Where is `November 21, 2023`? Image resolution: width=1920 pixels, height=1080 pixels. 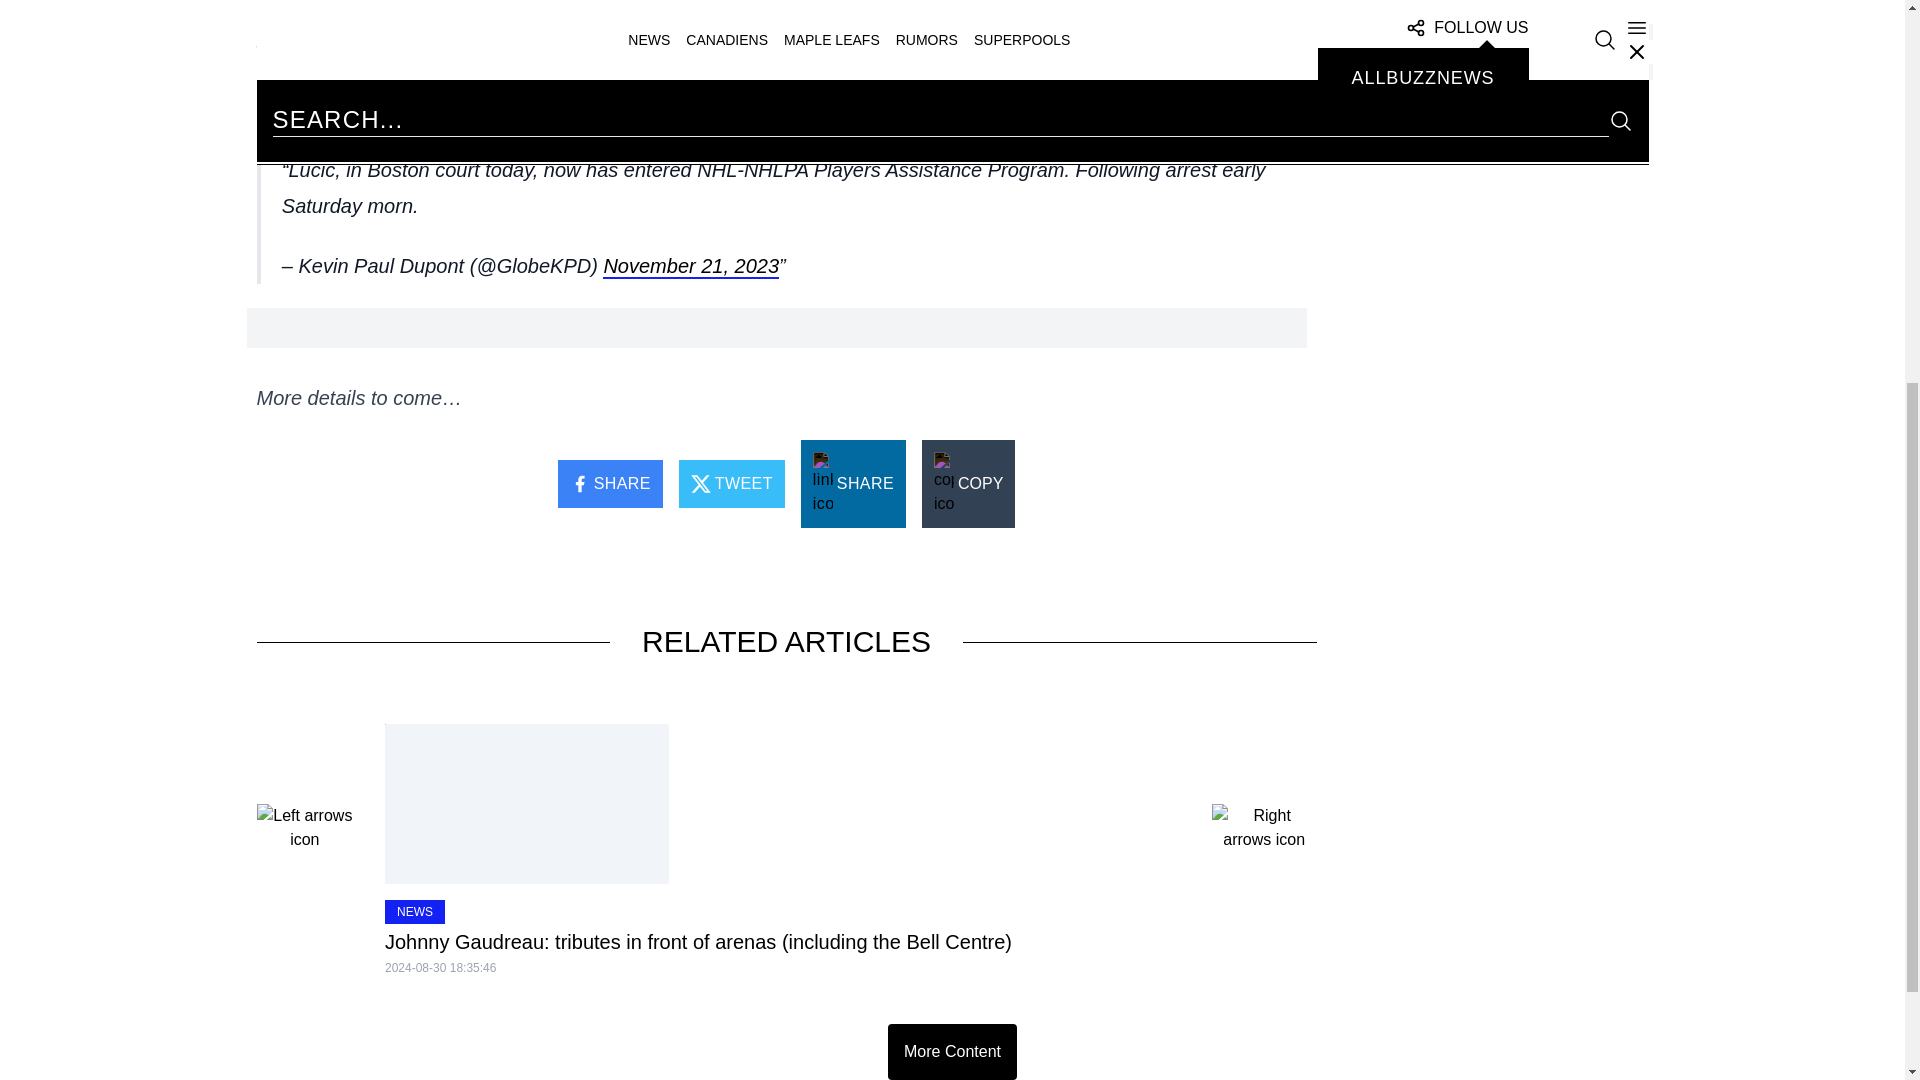
November 21, 2023 is located at coordinates (690, 266).